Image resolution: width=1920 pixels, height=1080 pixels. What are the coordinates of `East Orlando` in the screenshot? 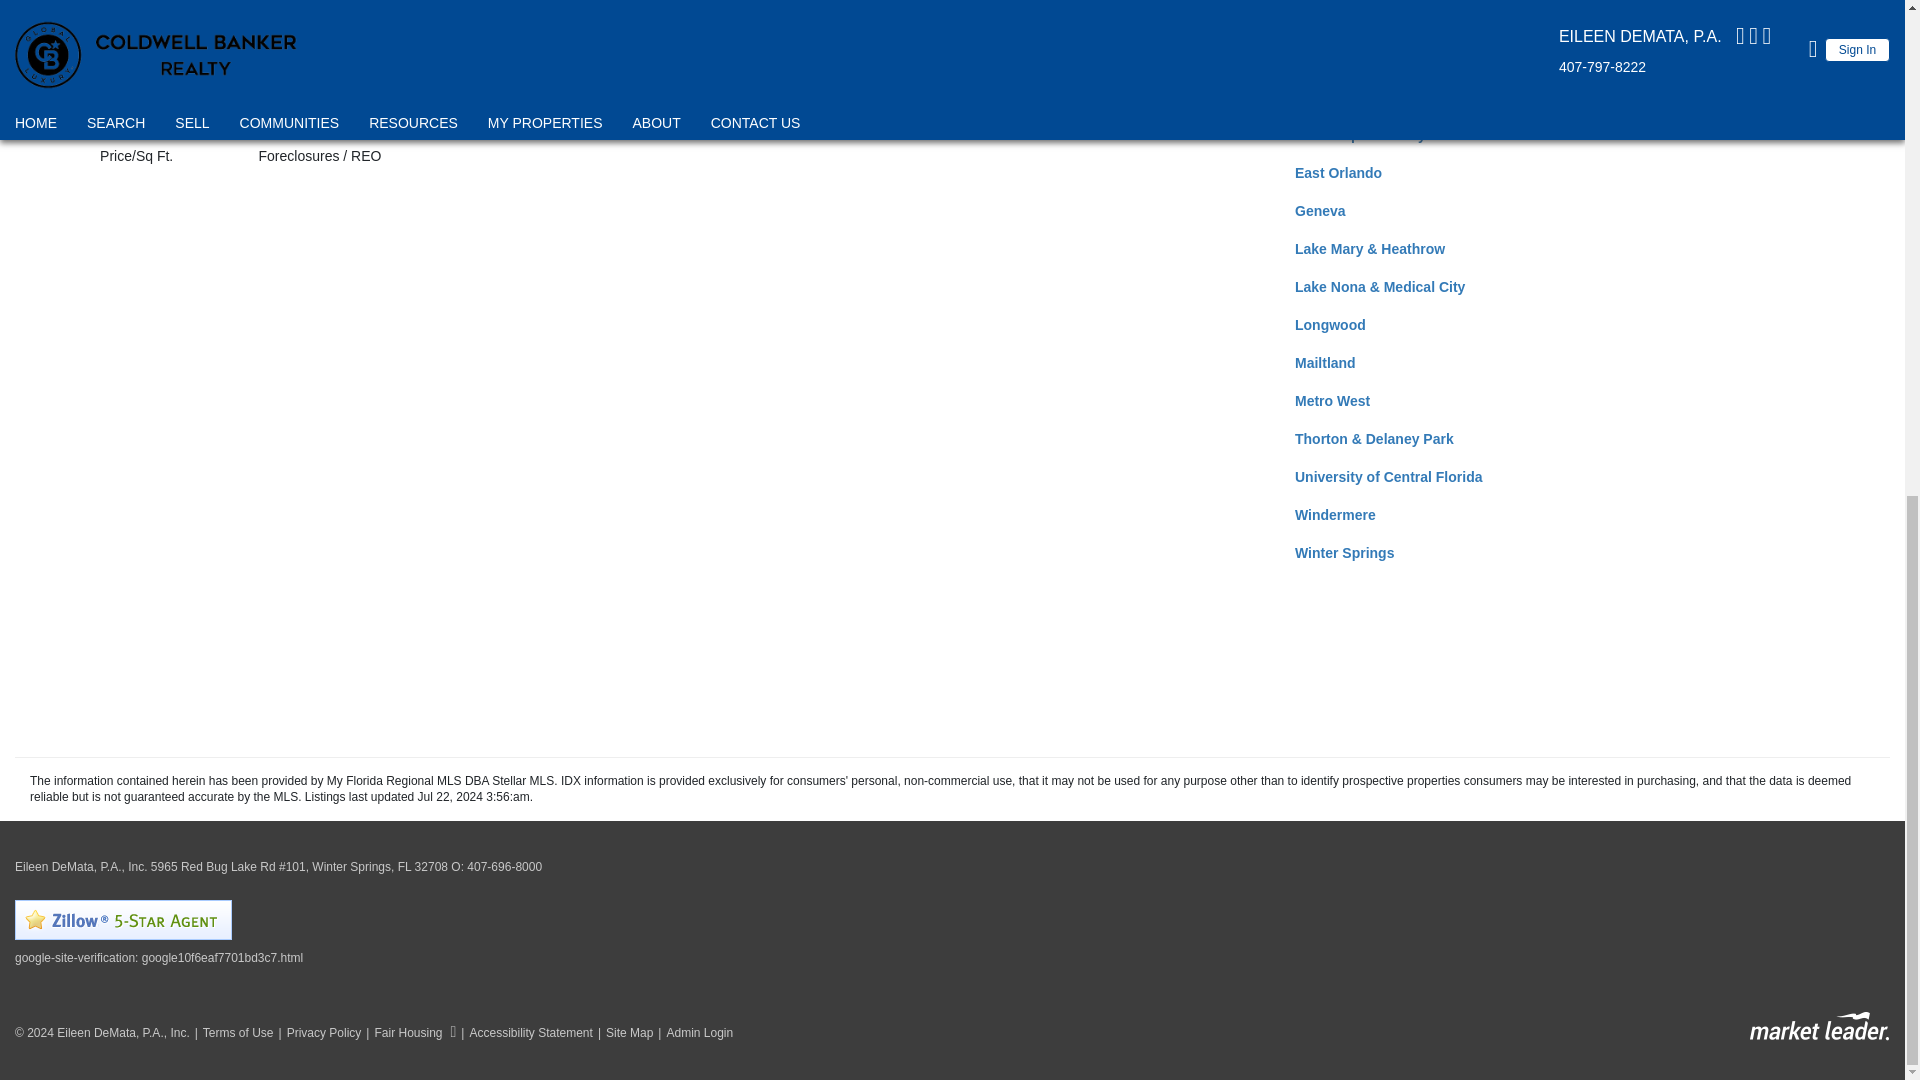 It's located at (1338, 173).